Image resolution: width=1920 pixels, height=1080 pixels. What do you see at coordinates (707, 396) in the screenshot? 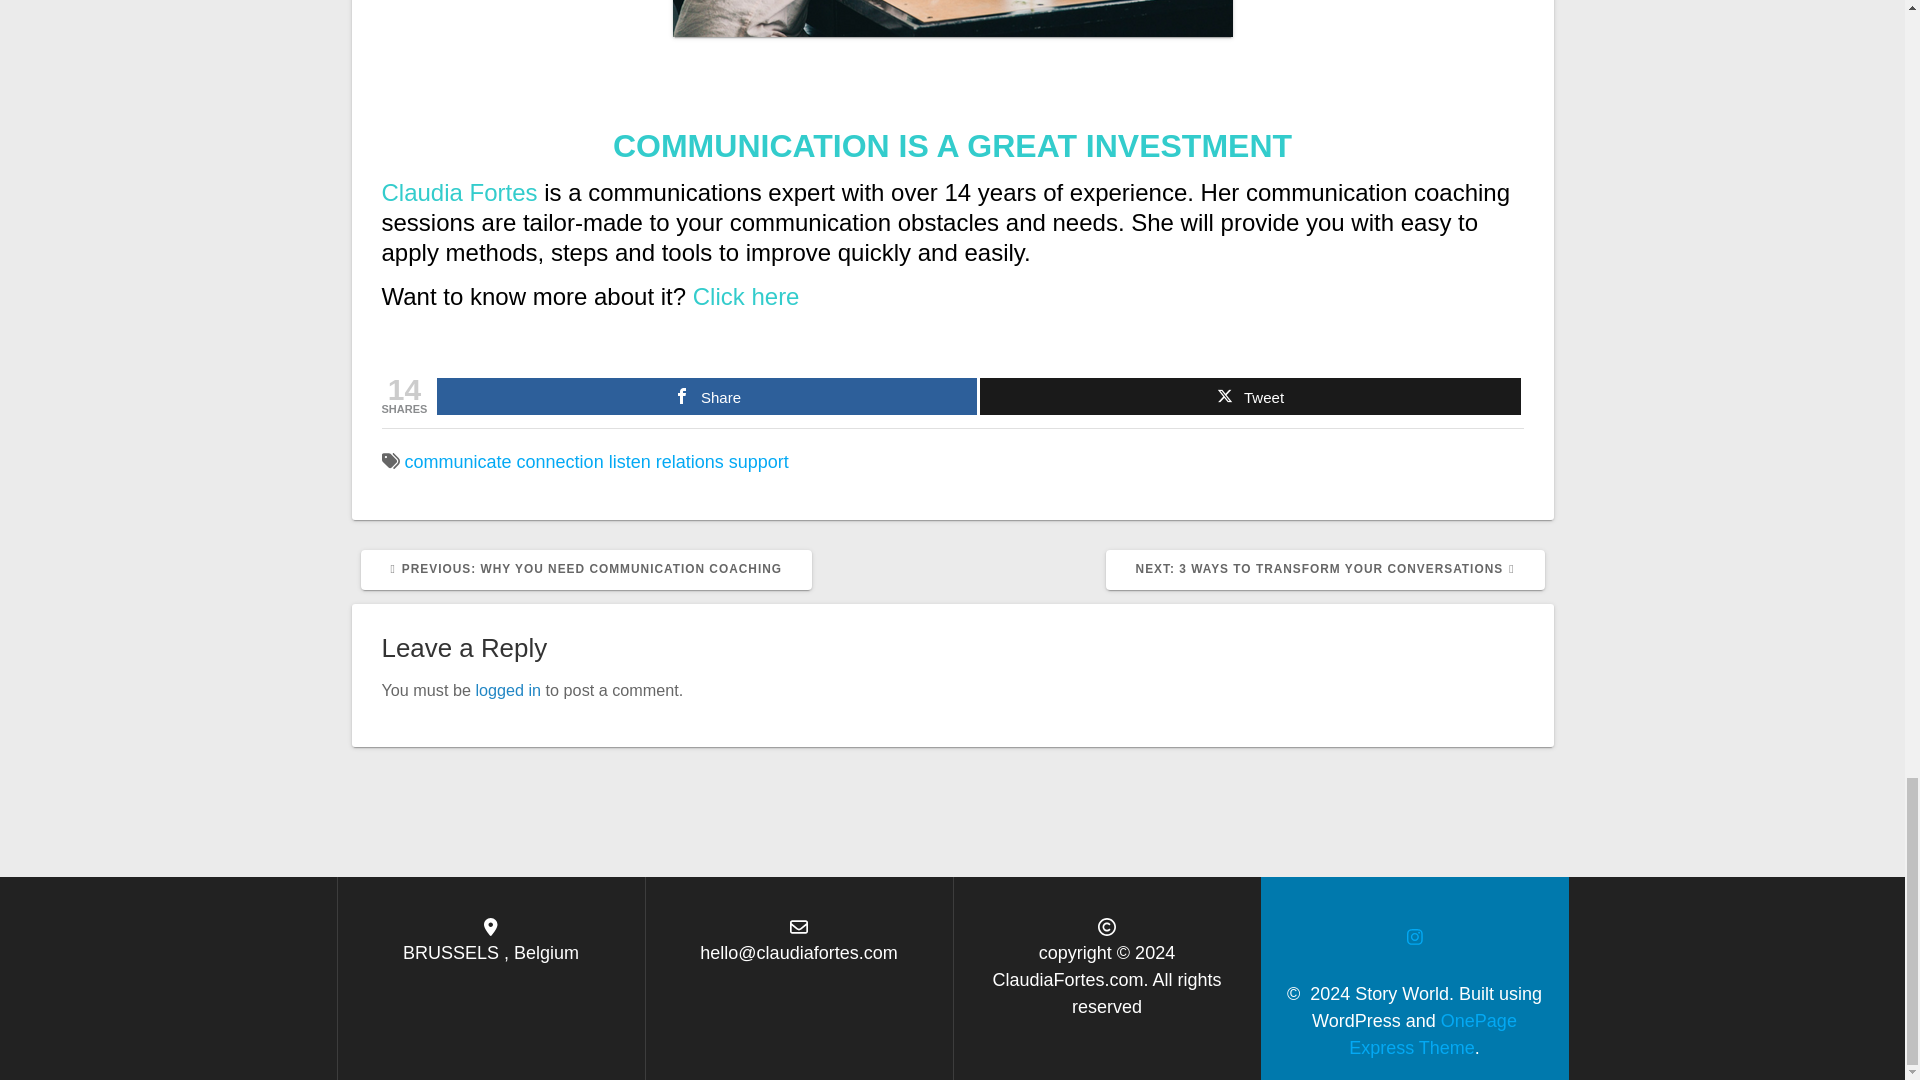
I see `Click here` at bounding box center [707, 396].